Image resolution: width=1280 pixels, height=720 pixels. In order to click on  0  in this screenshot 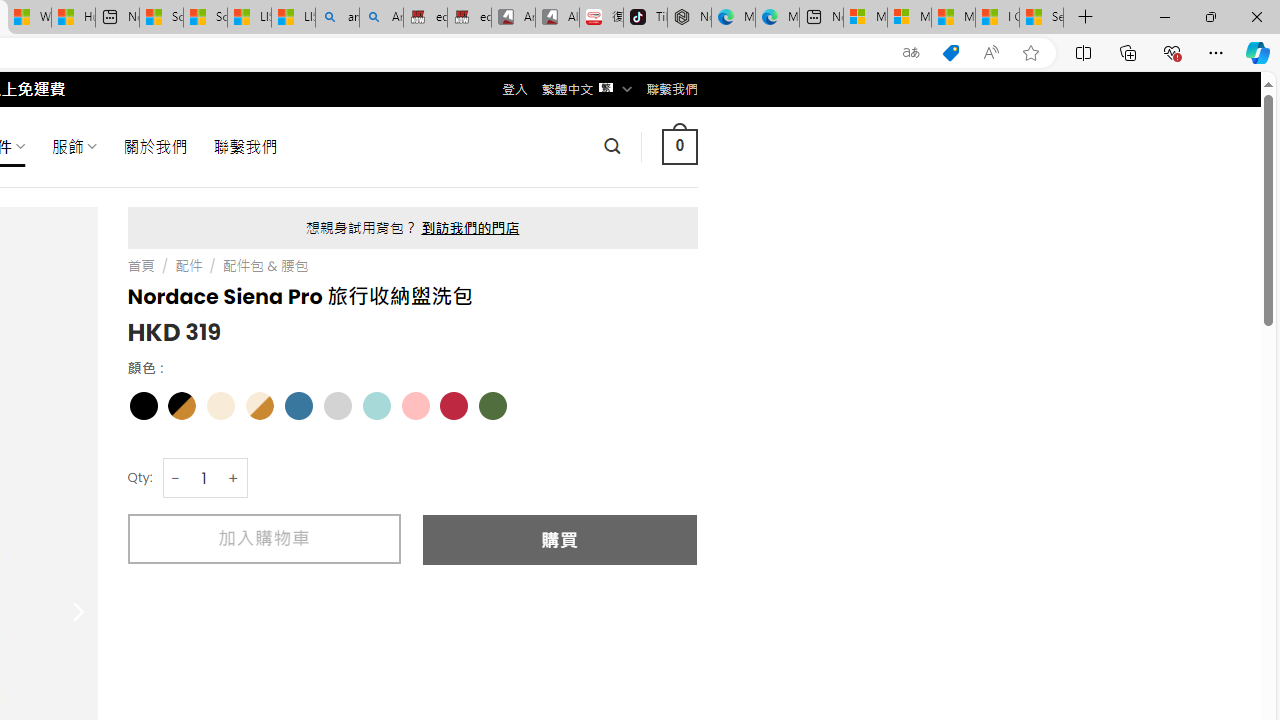, I will do `click(679, 146)`.